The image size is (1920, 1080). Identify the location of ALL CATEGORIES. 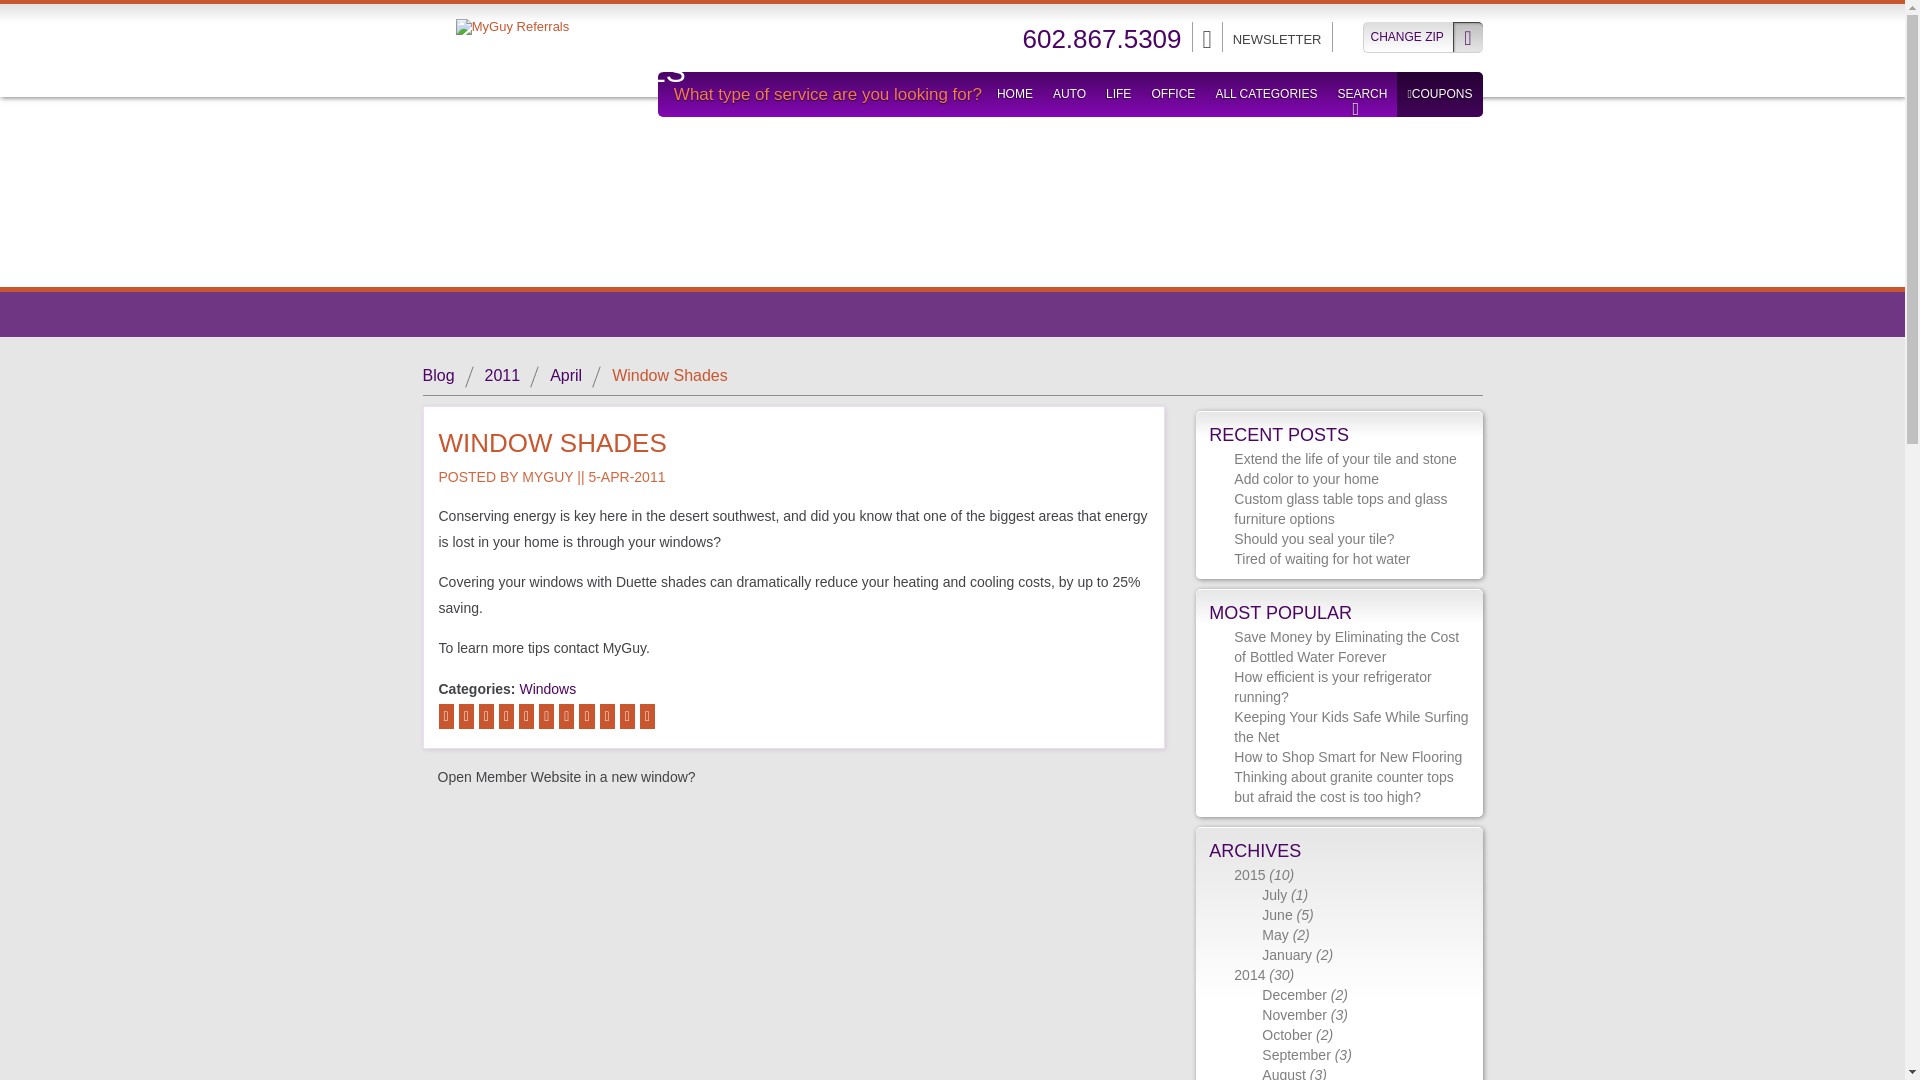
(1266, 94).